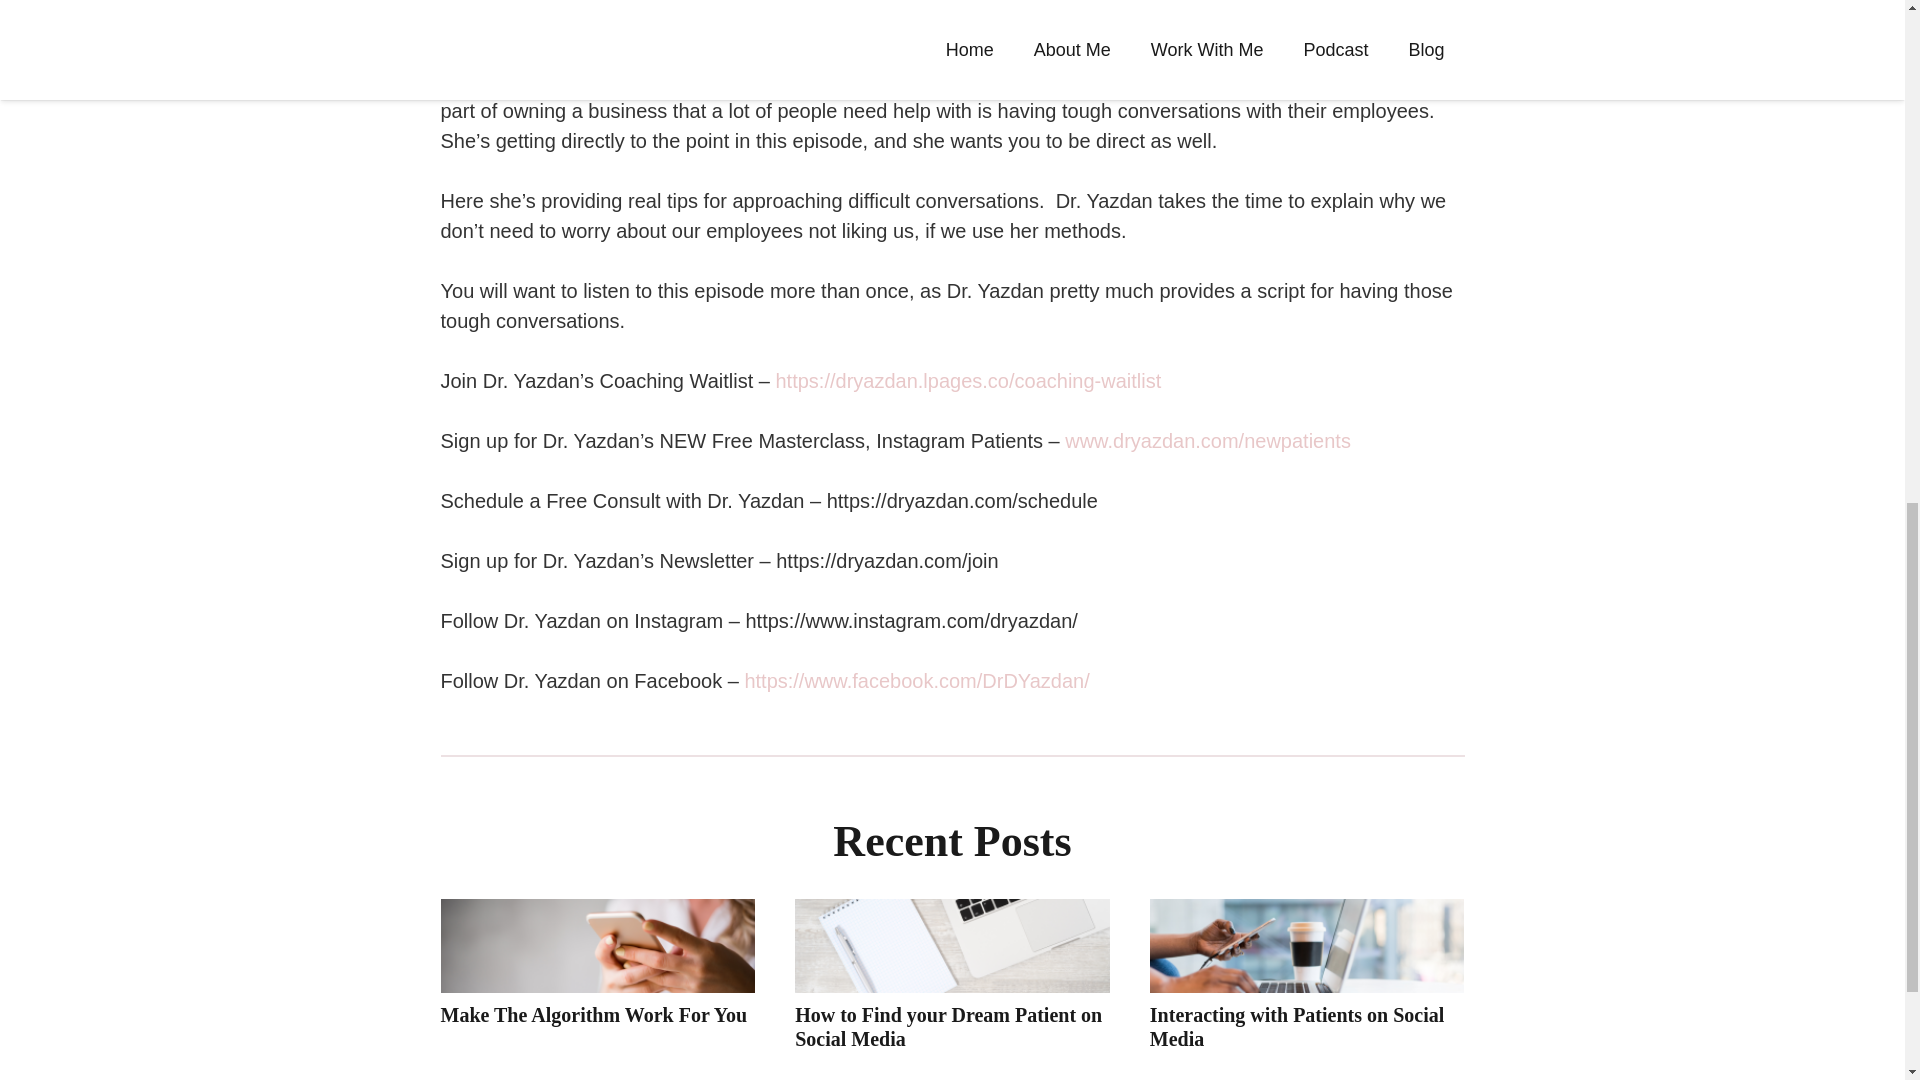 This screenshot has width=1920, height=1080. What do you see at coordinates (528, 50) in the screenshot?
I see `The Social Dentist - Dr. Desiree Yazdan` at bounding box center [528, 50].